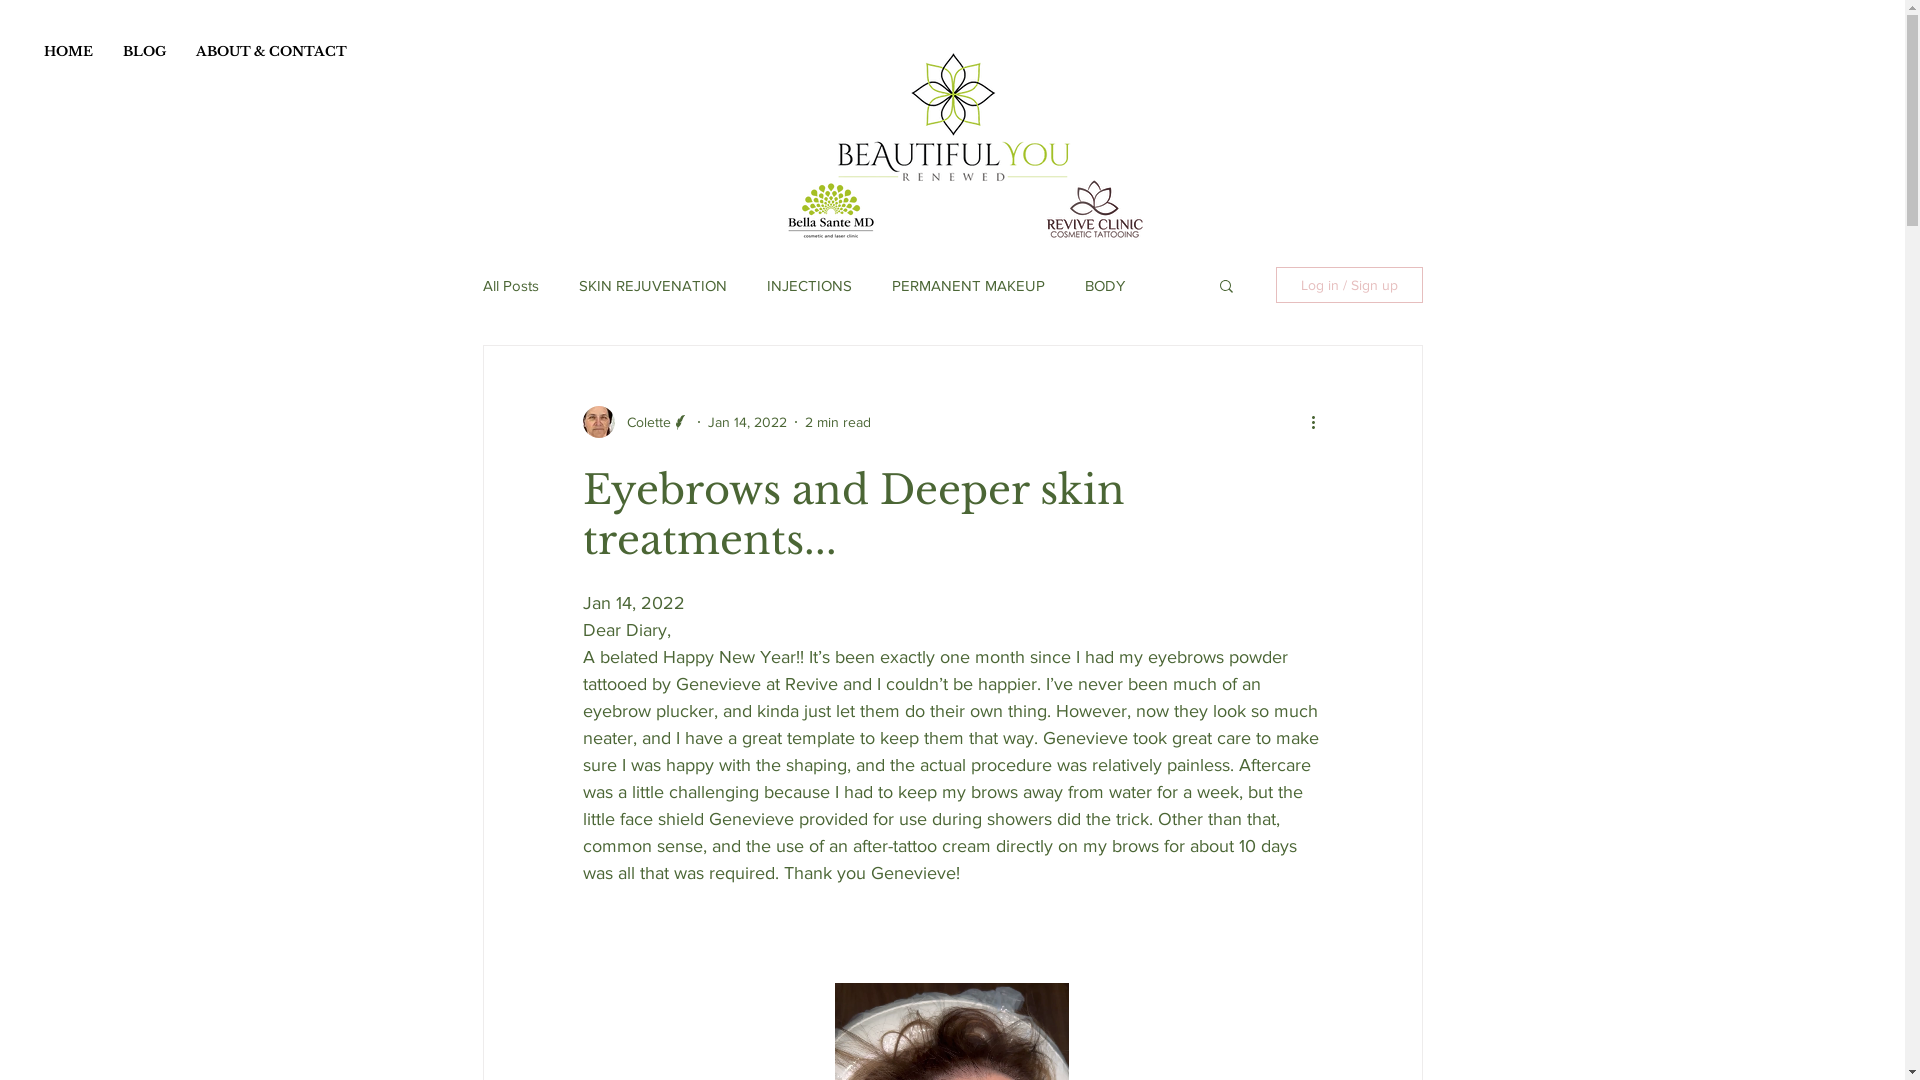 This screenshot has width=1920, height=1080. I want to click on PERMANENT MAKEUP, so click(968, 284).